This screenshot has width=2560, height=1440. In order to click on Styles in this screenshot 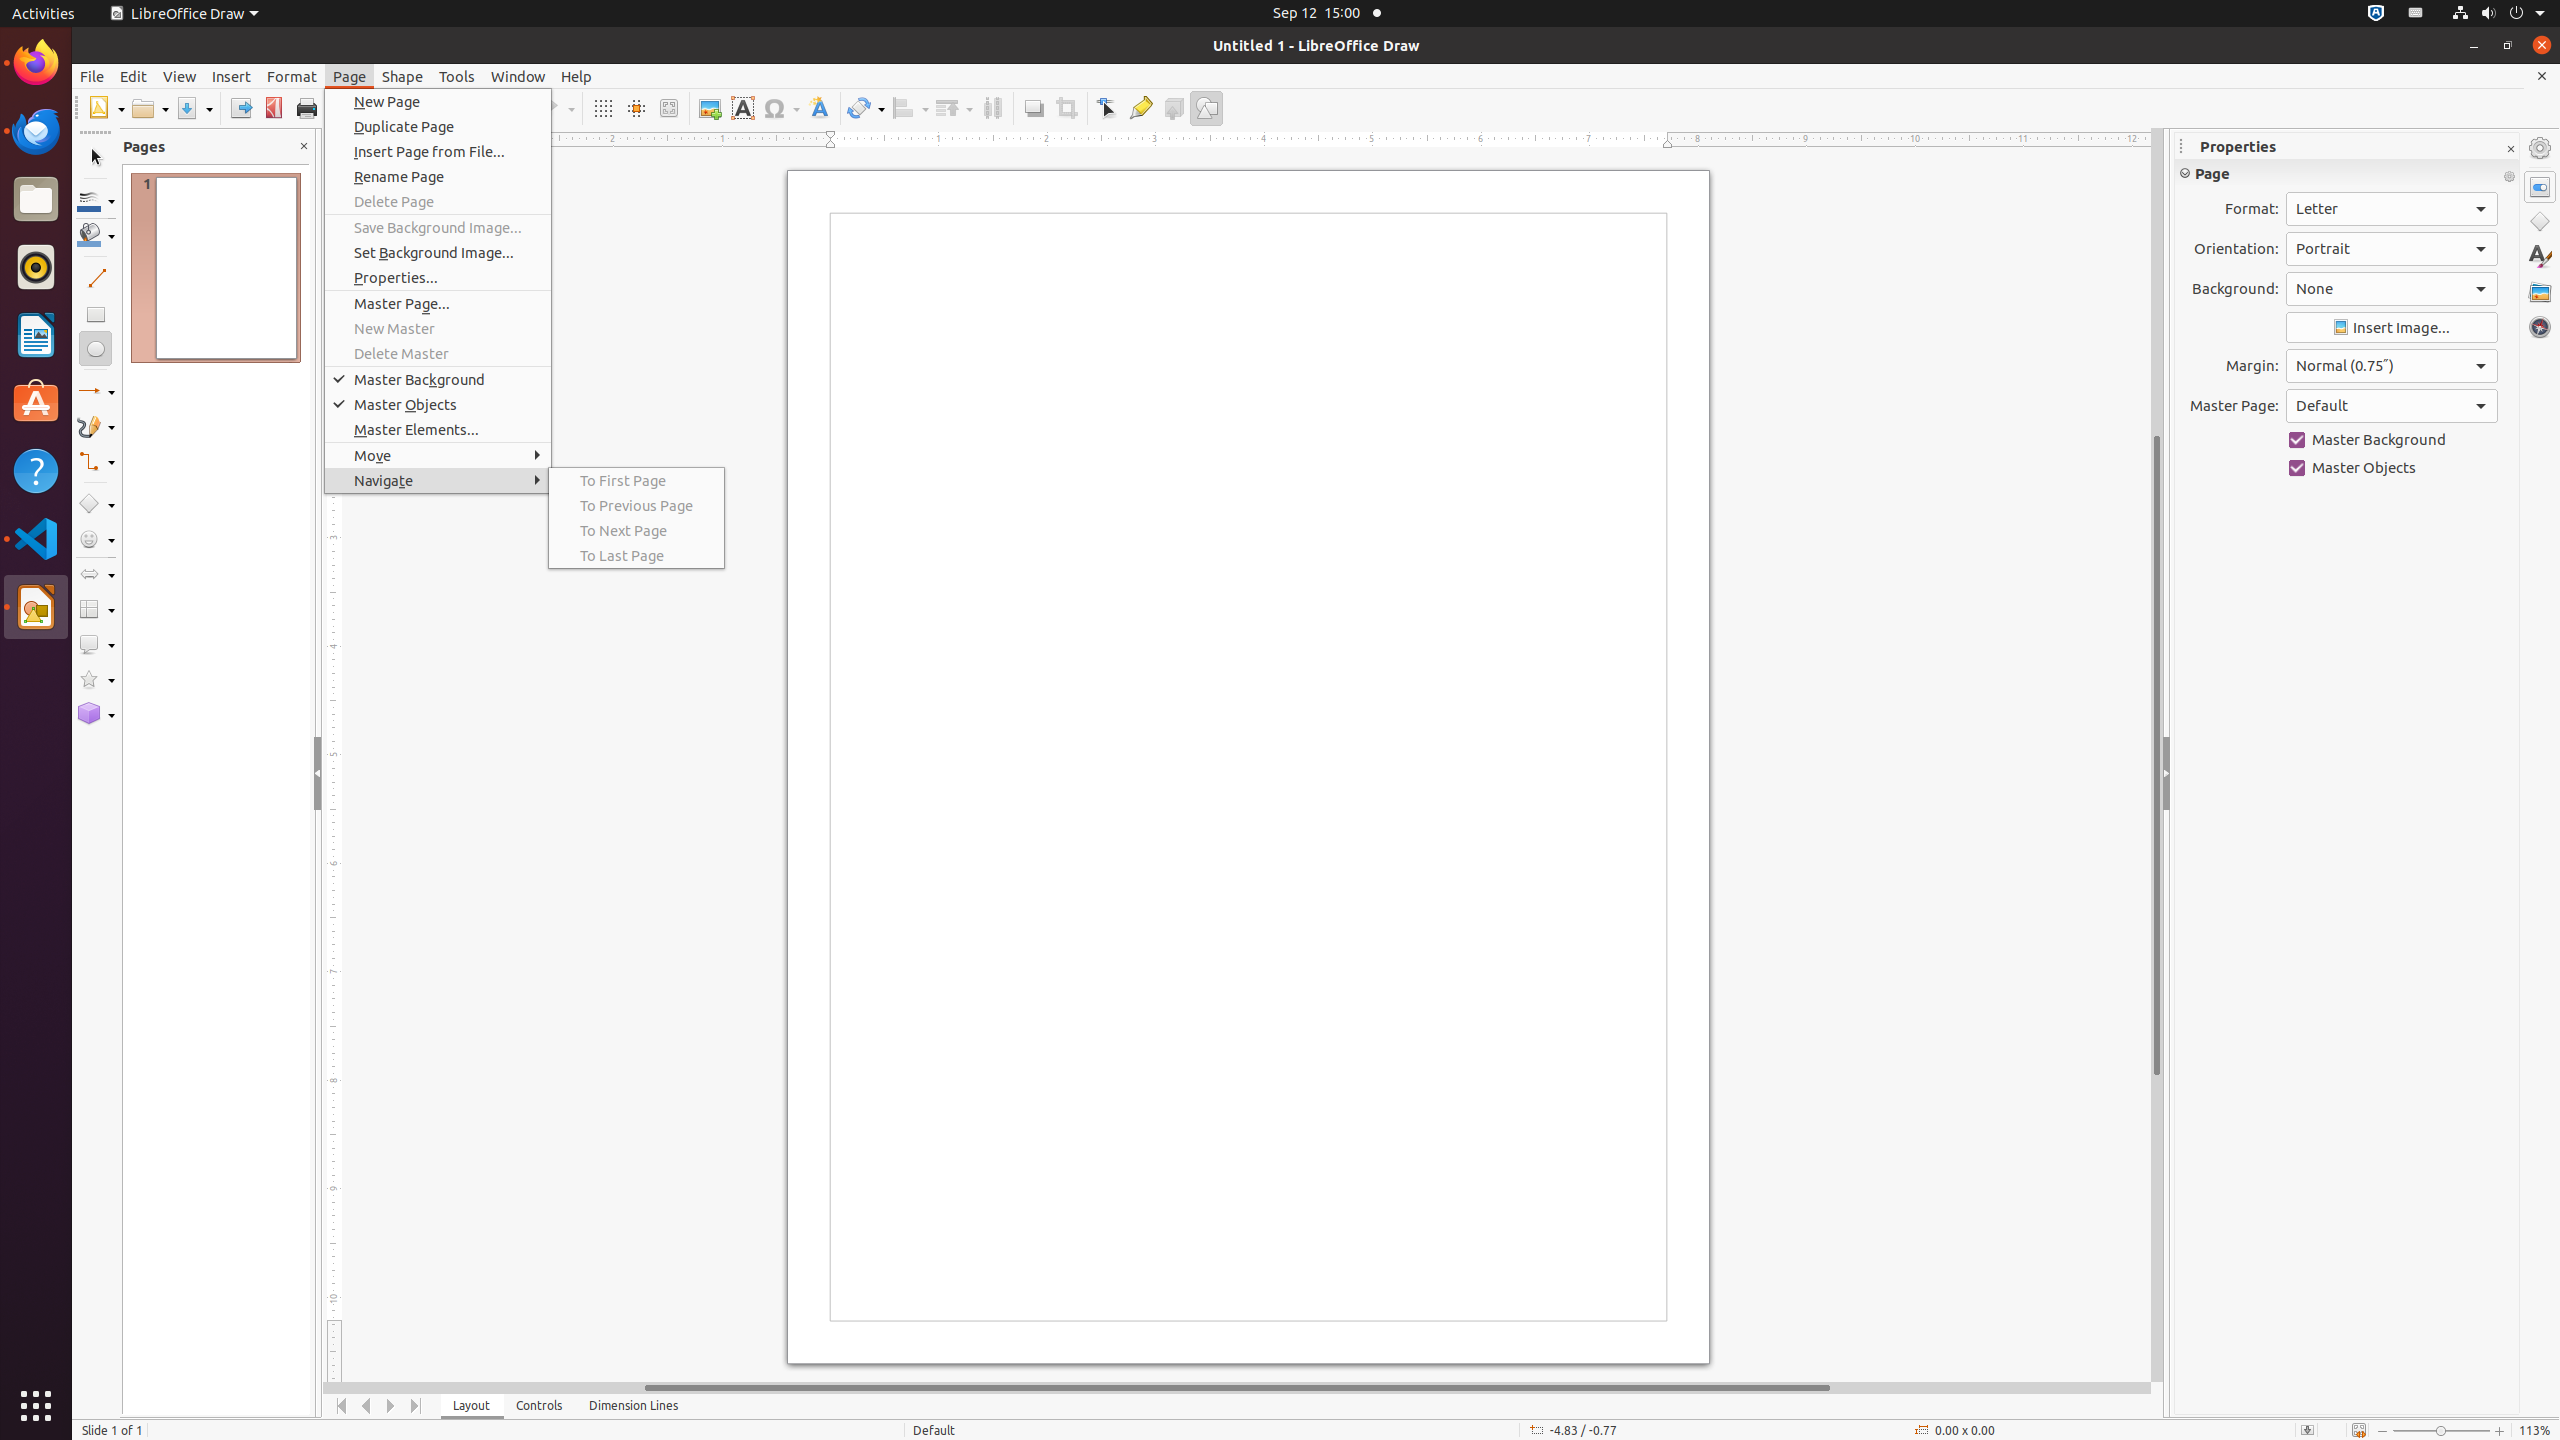, I will do `click(2540, 256)`.